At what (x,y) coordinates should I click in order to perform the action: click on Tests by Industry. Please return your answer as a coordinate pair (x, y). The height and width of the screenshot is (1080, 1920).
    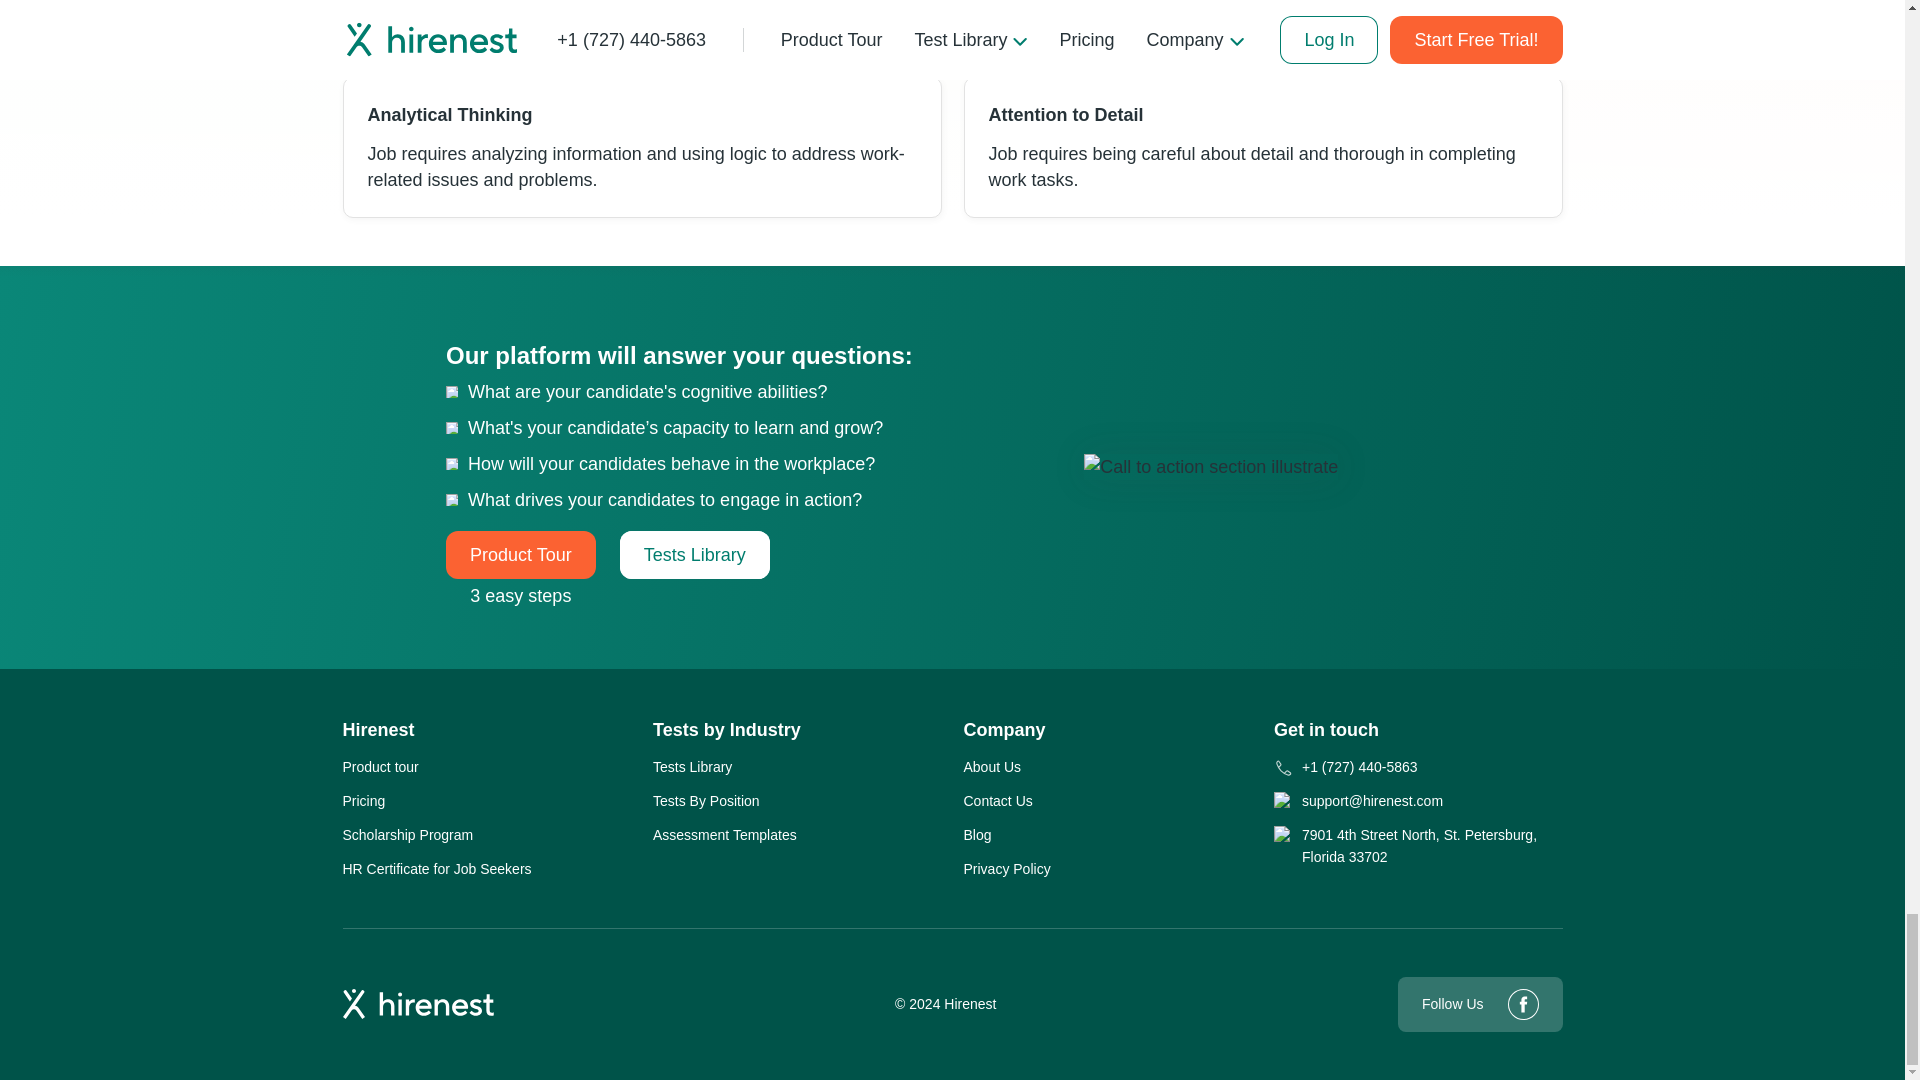
    Looking at the image, I should click on (726, 730).